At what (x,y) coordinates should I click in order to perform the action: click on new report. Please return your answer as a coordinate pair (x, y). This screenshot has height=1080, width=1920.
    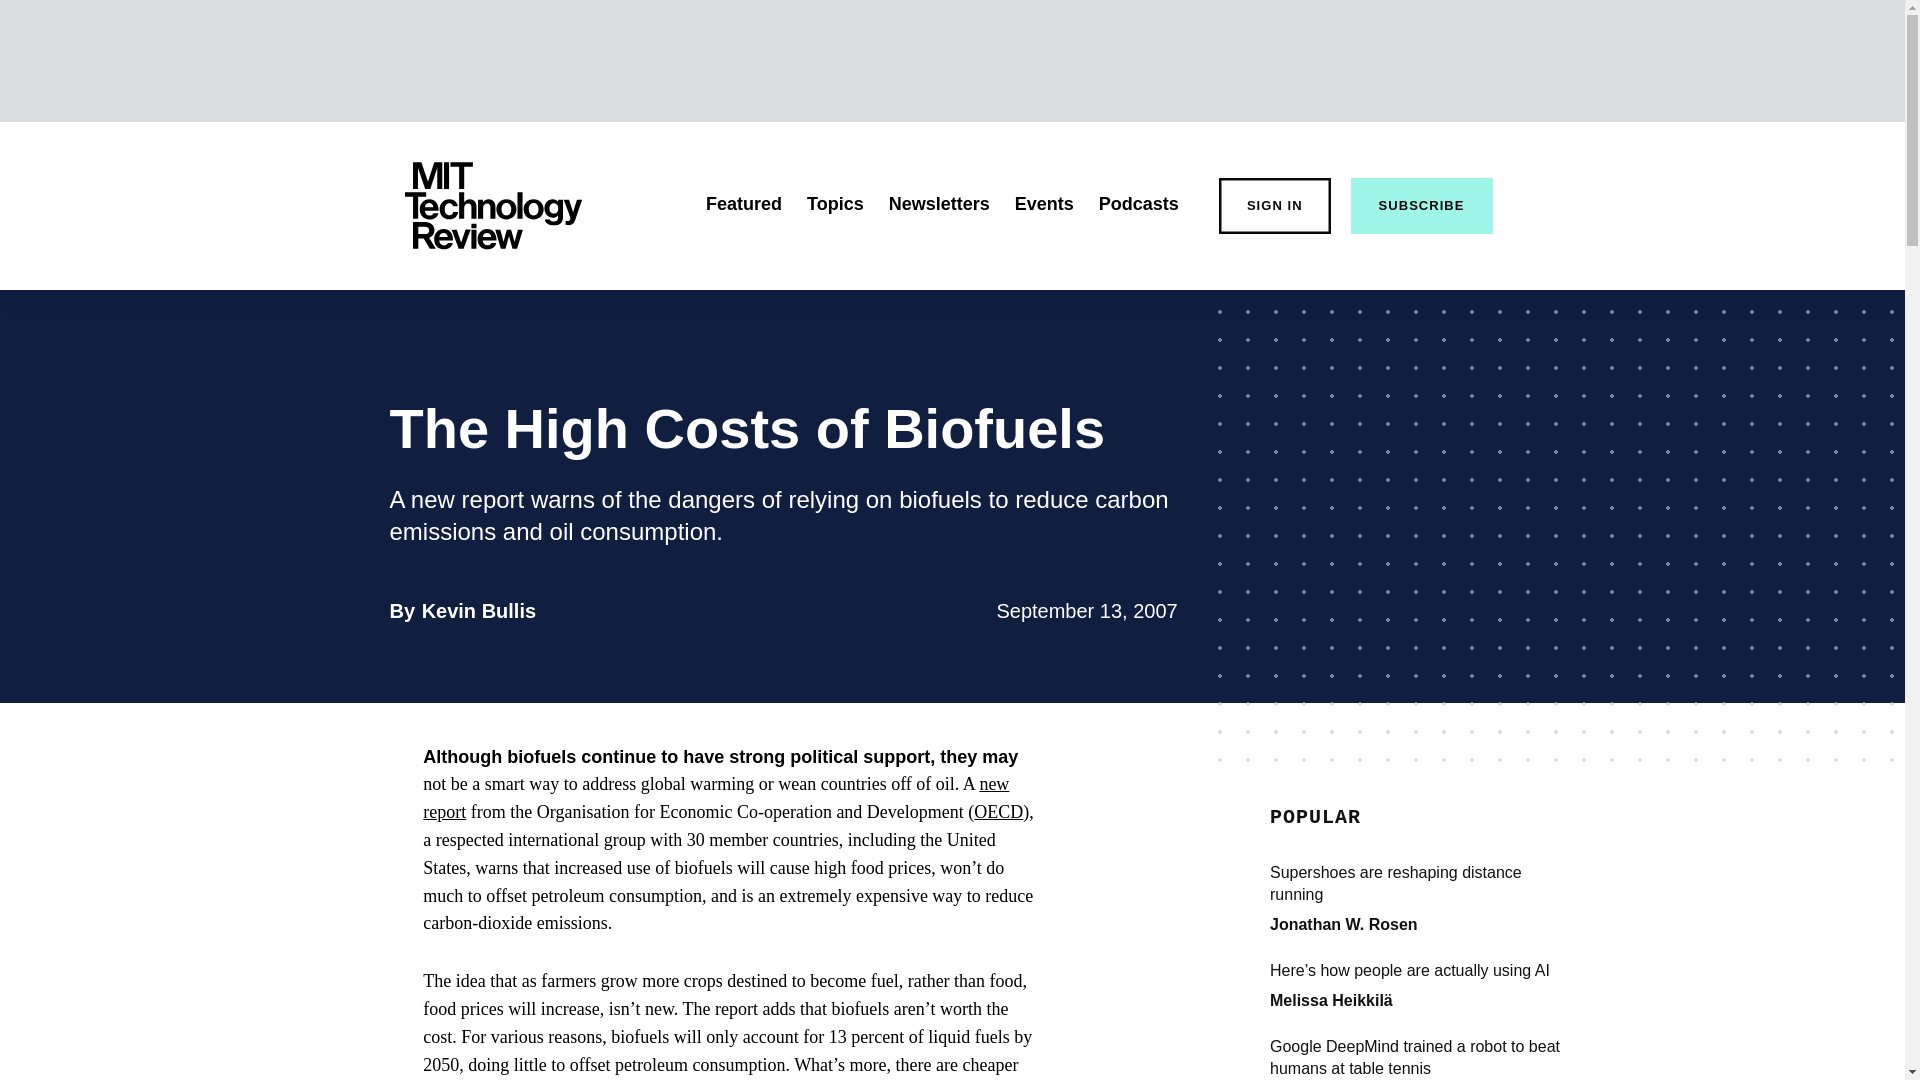
    Looking at the image, I should click on (716, 798).